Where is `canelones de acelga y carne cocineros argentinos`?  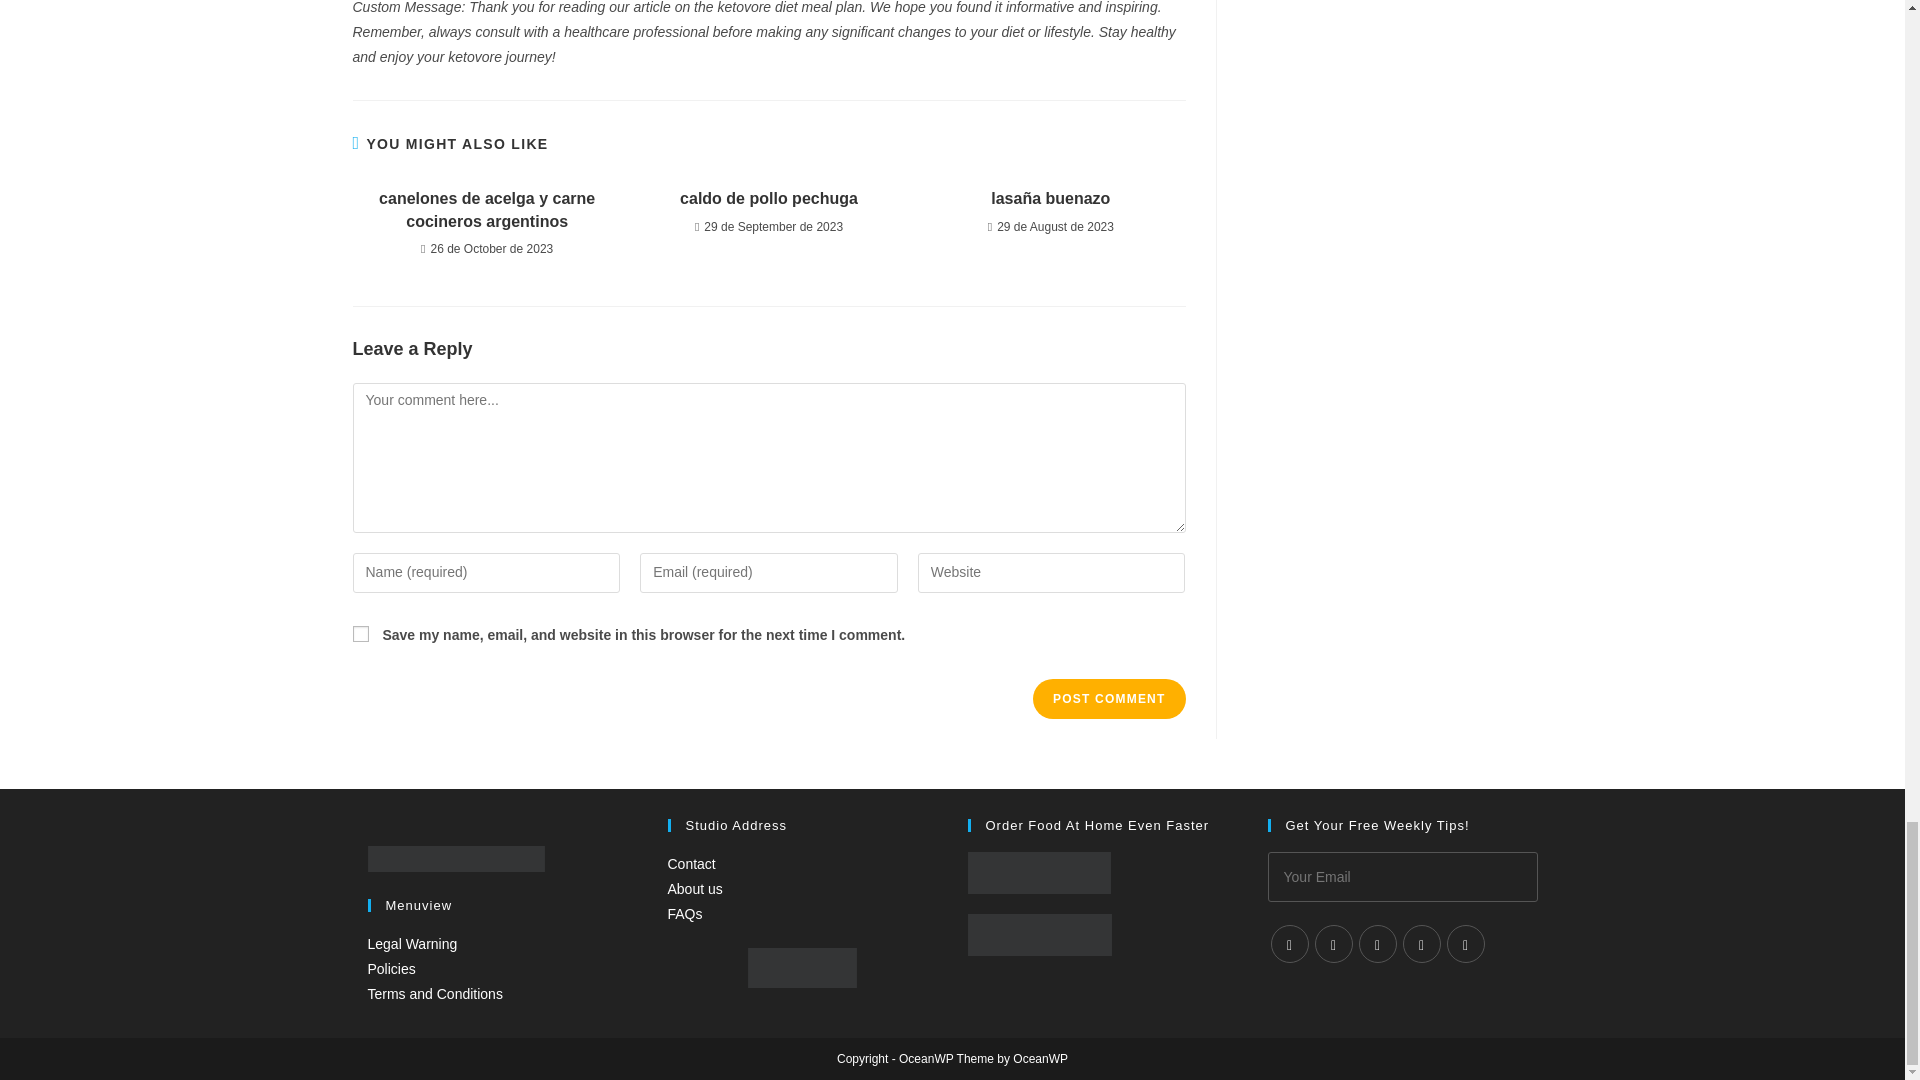 canelones de acelga y carne cocineros argentinos is located at coordinates (486, 210).